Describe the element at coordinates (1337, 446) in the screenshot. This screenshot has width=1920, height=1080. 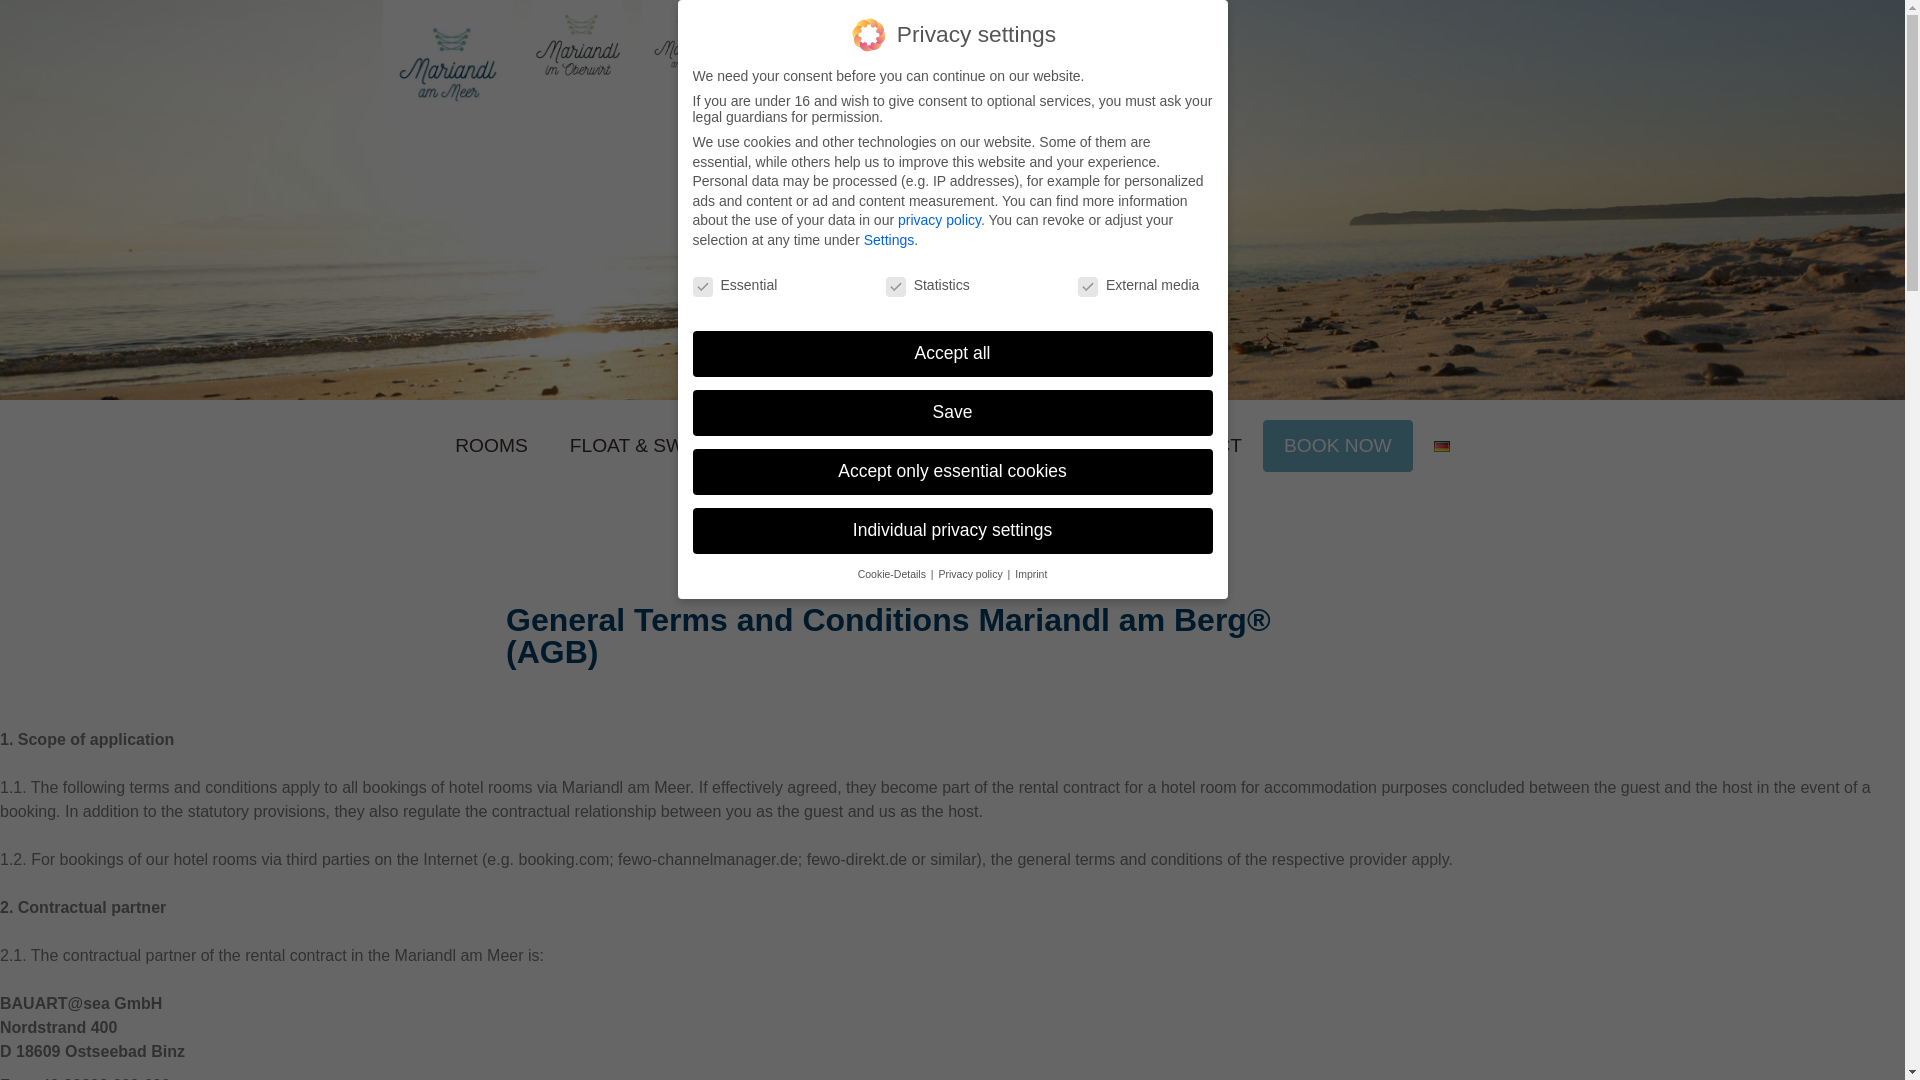
I see `BOOK NOW` at that location.